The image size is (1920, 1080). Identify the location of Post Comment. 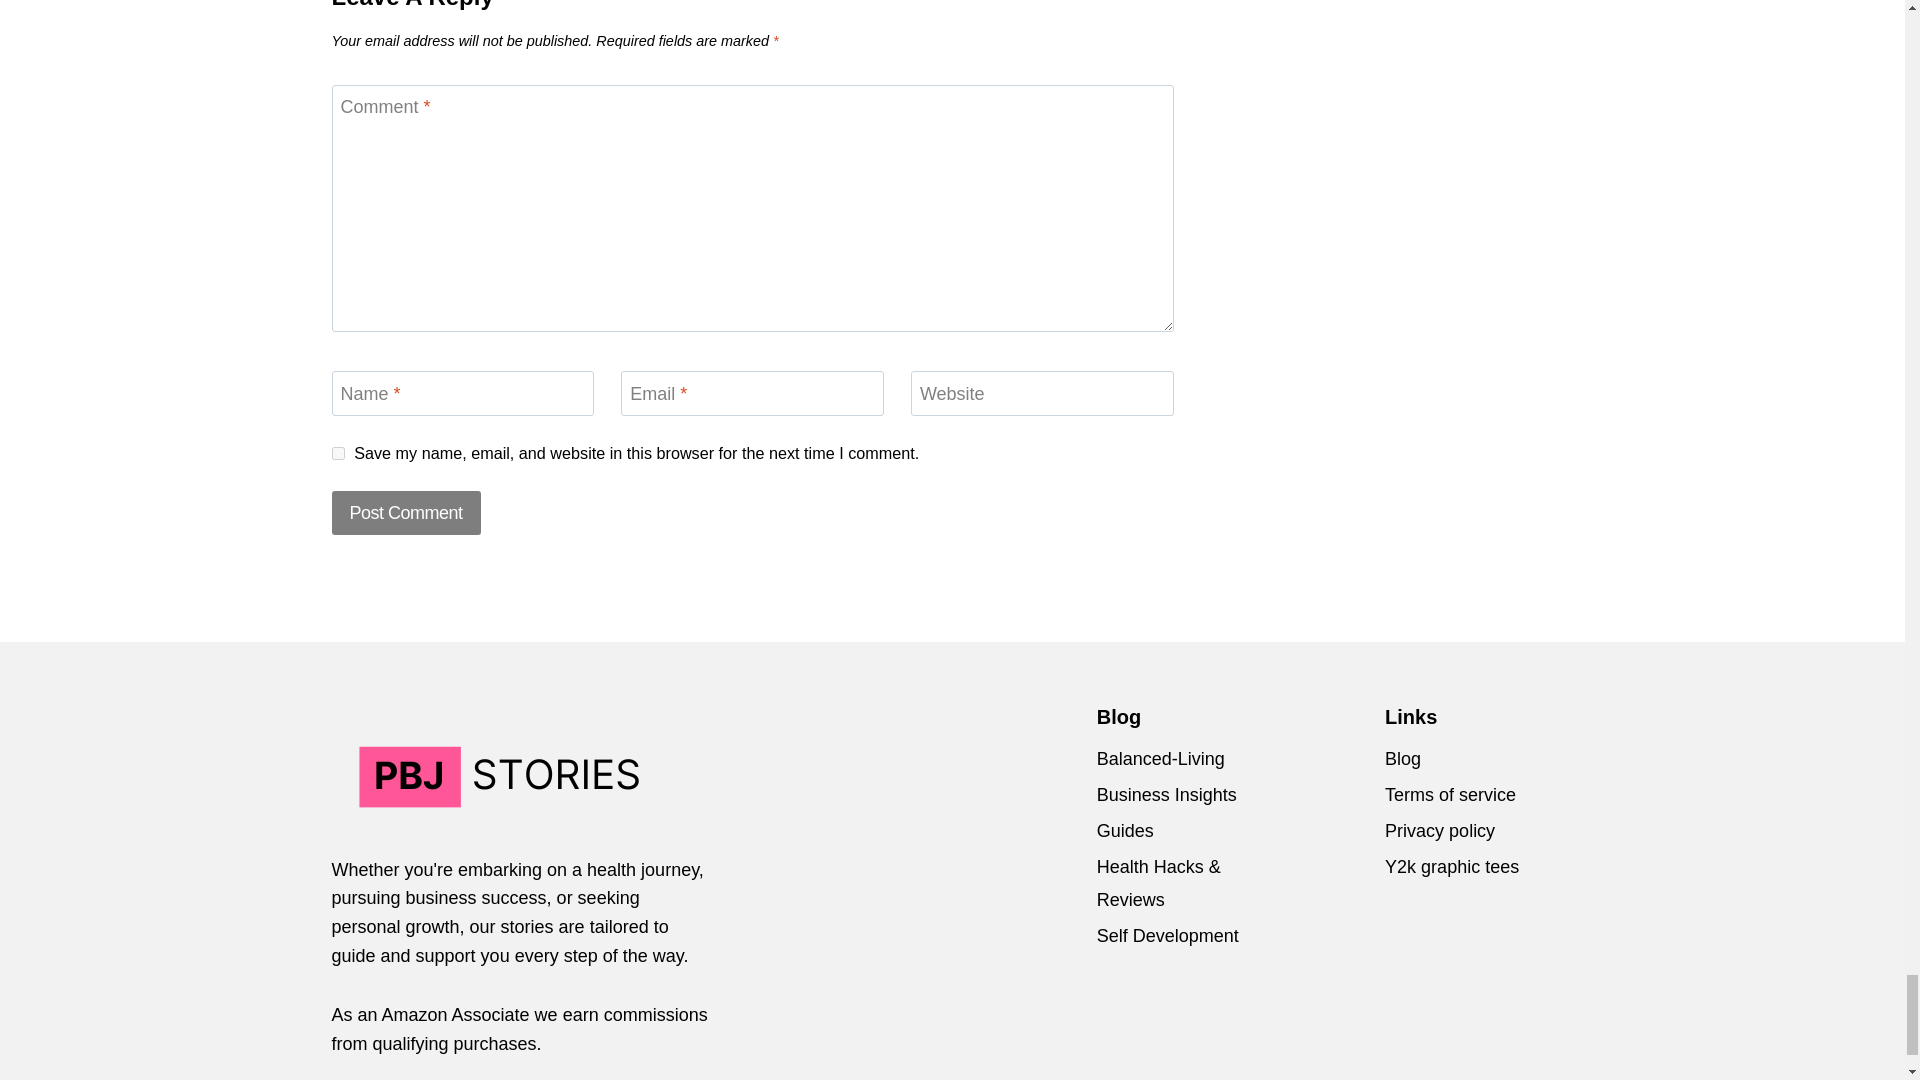
(406, 512).